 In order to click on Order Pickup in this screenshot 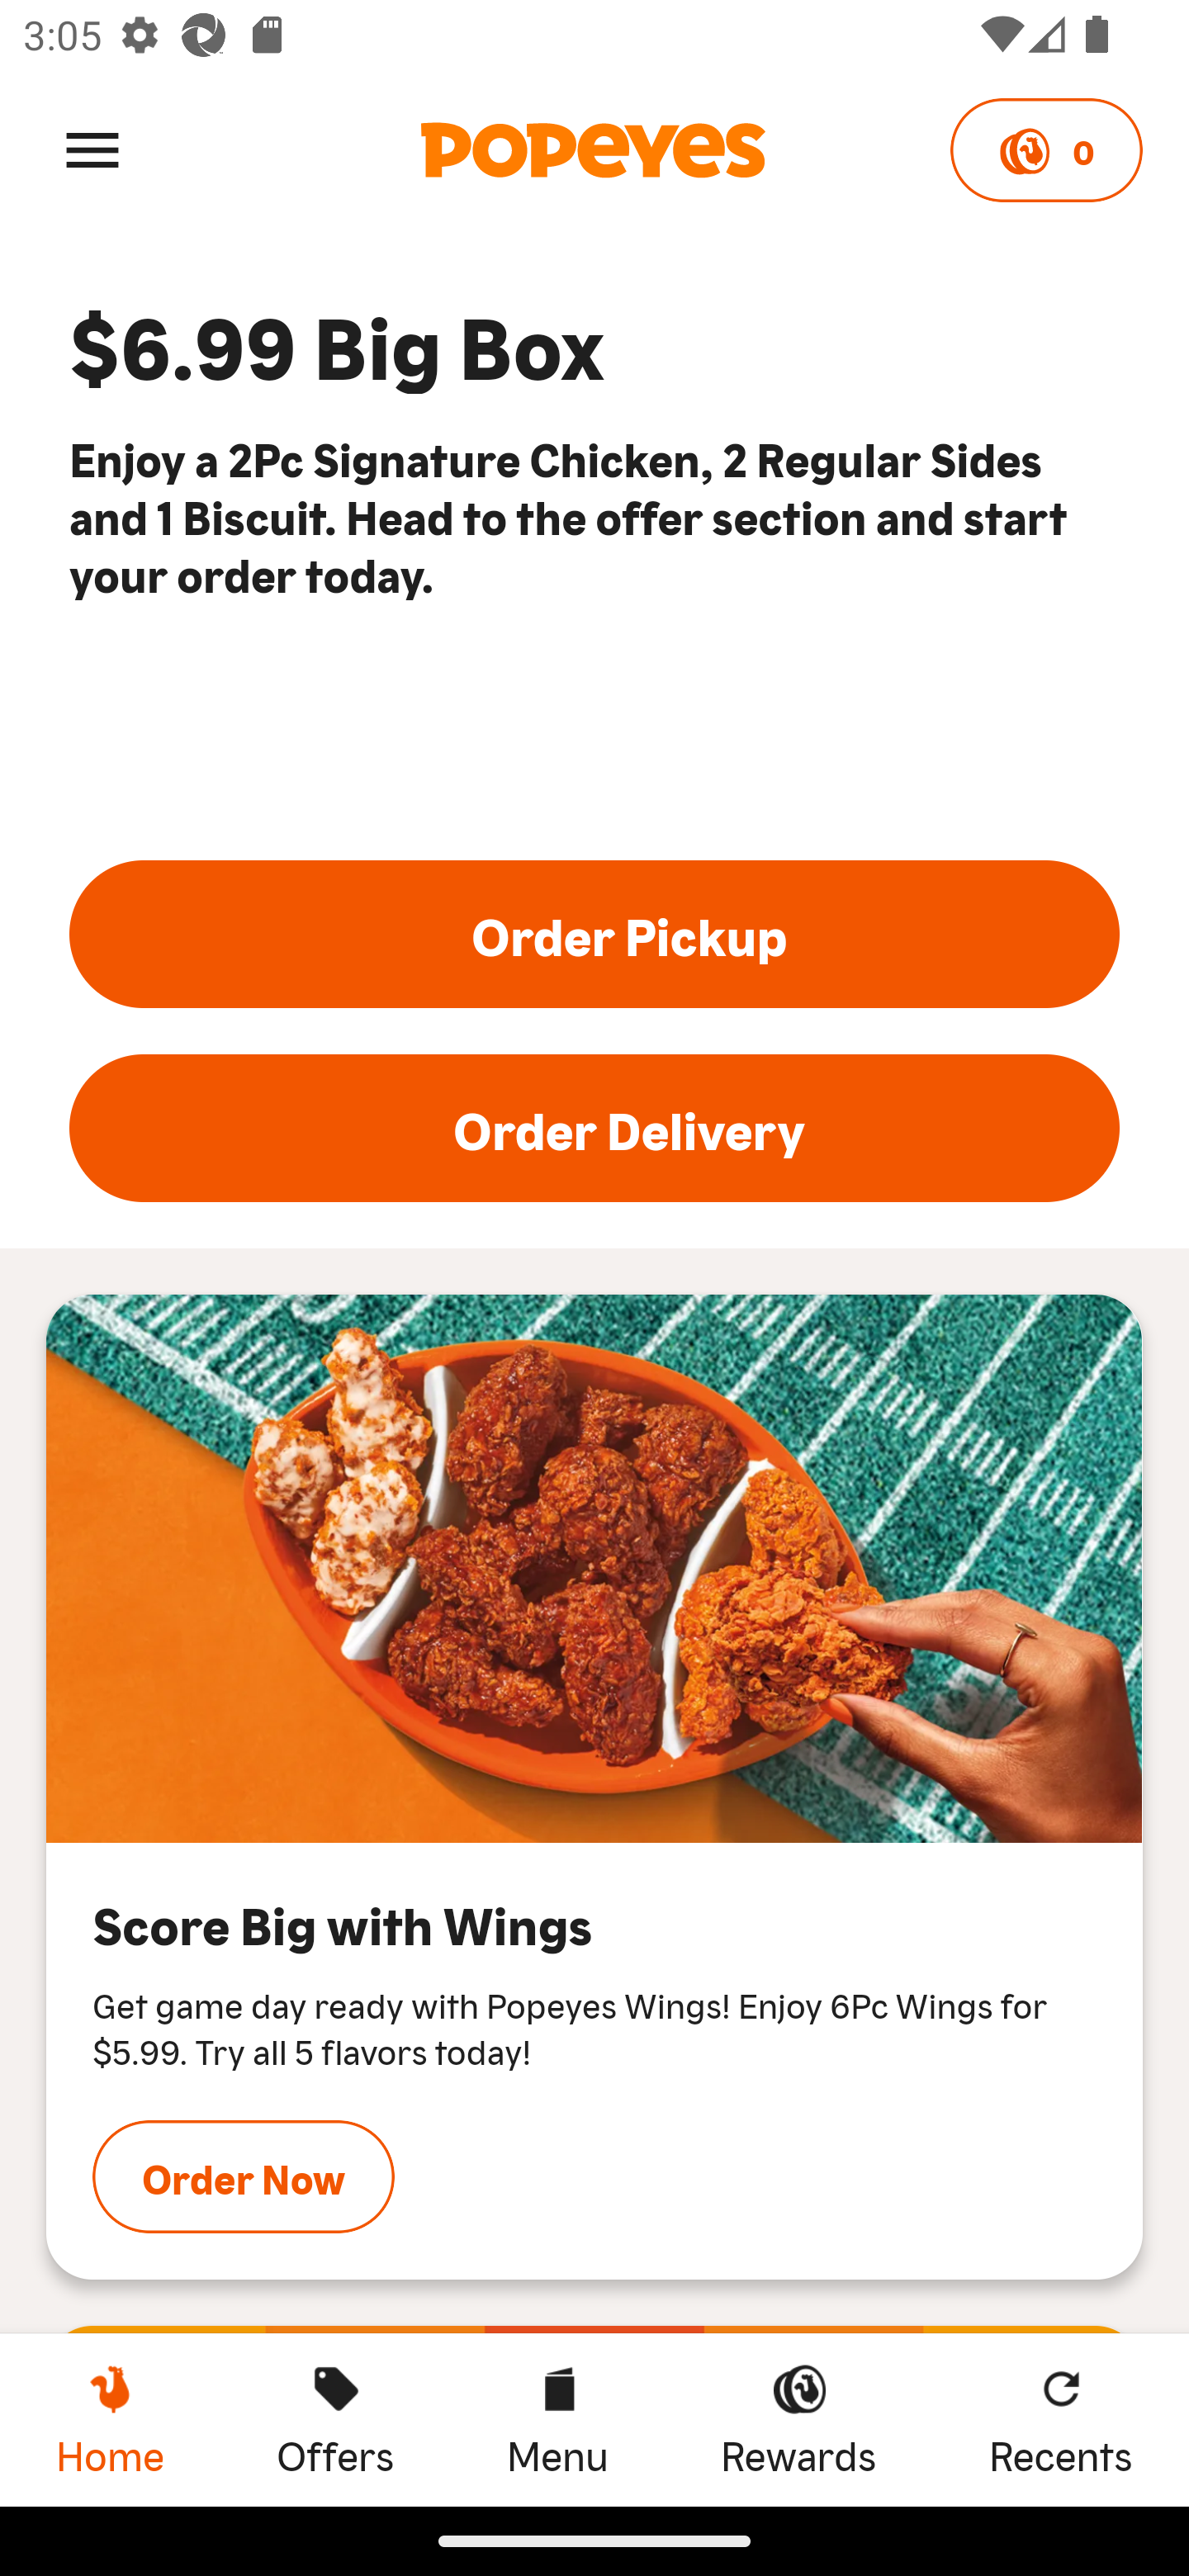, I will do `click(594, 933)`.